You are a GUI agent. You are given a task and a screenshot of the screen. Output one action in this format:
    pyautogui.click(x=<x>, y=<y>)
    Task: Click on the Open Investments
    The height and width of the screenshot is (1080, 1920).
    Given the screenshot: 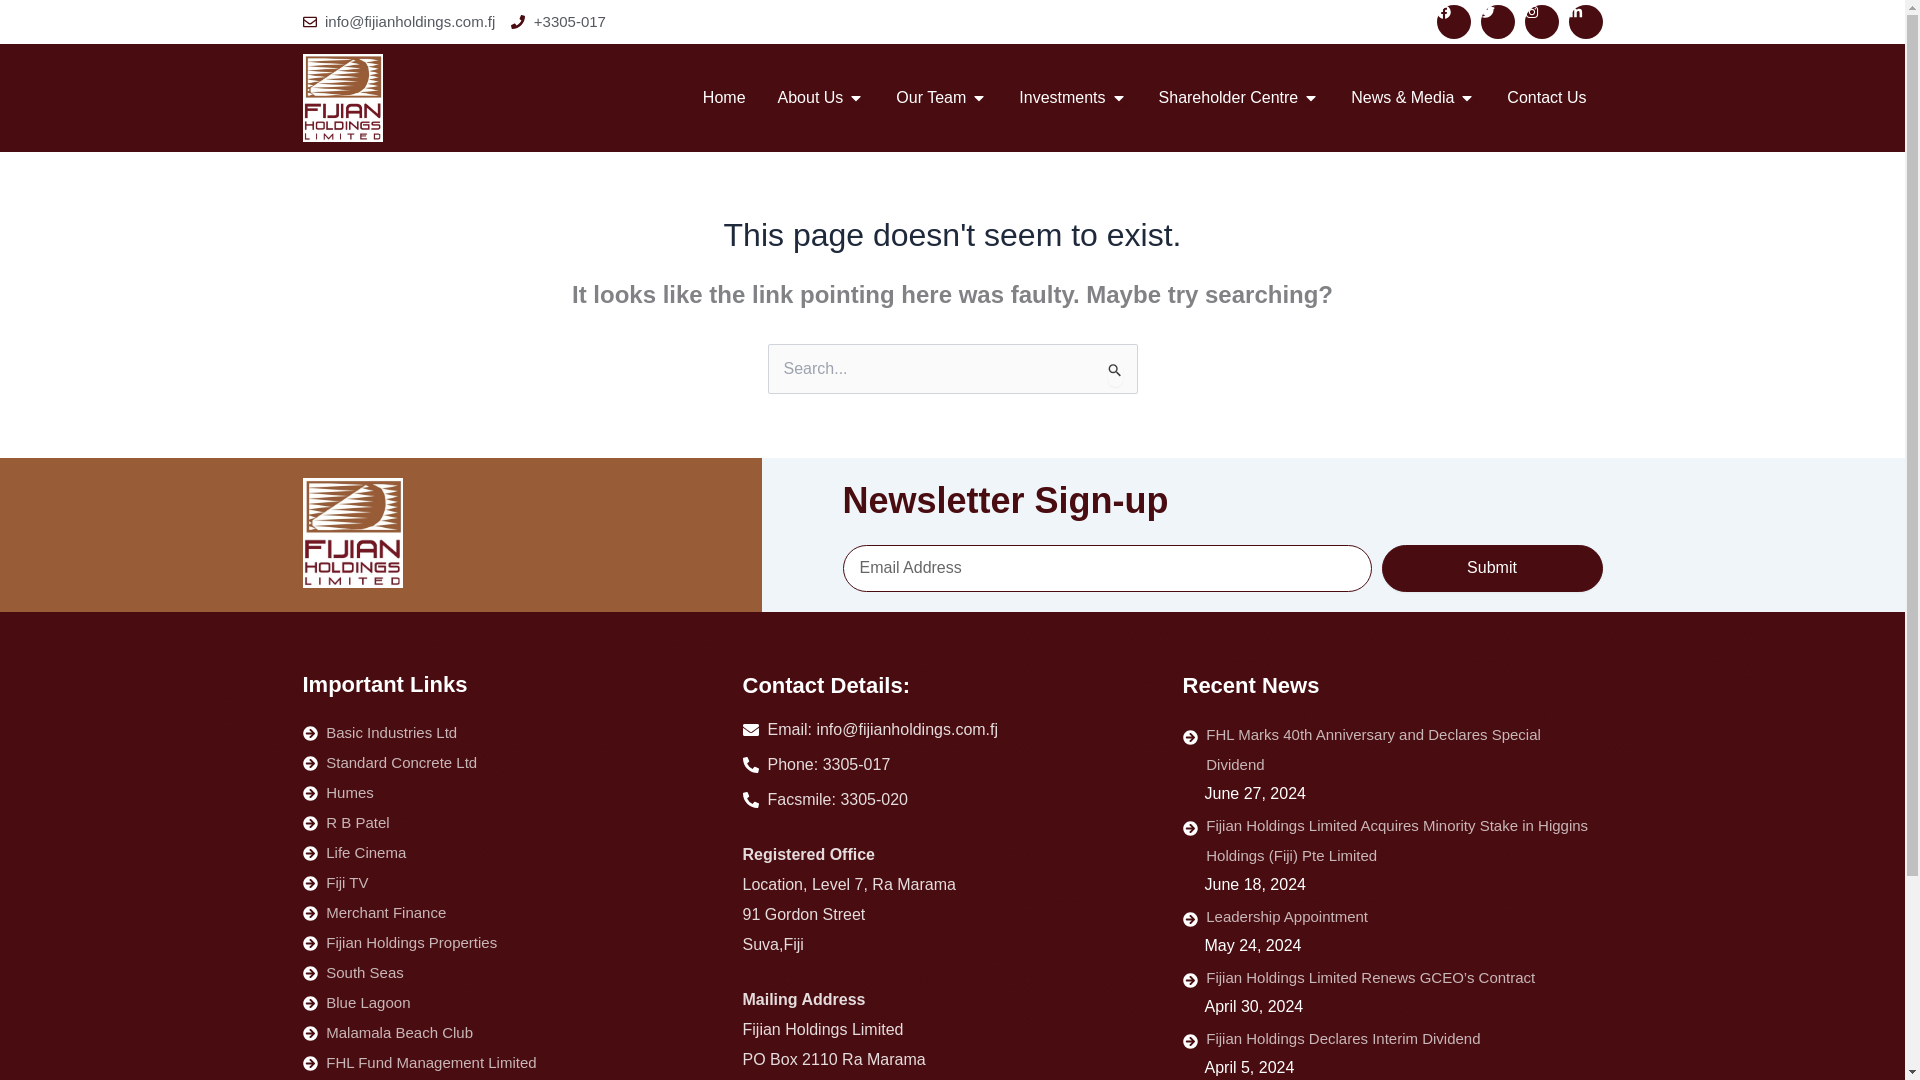 What is the action you would take?
    pyautogui.click(x=1119, y=97)
    